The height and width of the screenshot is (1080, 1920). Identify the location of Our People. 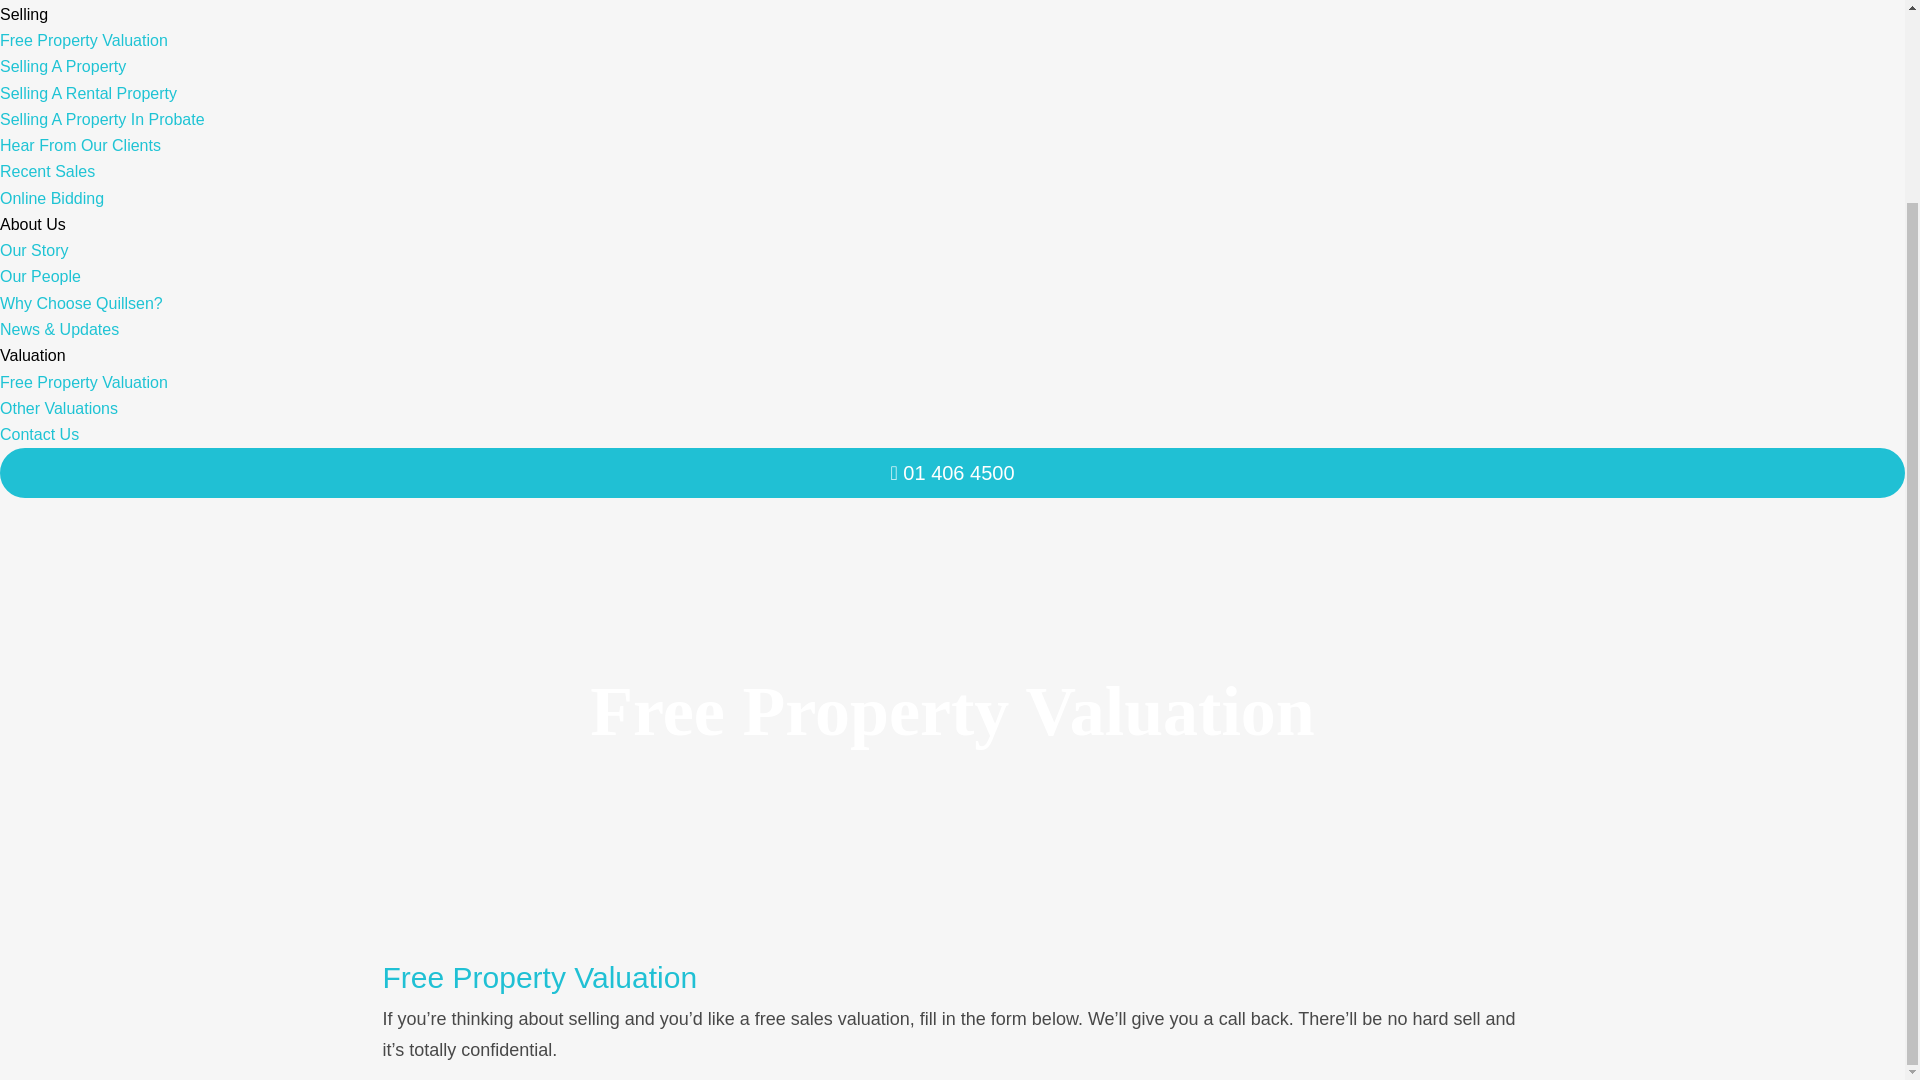
(40, 276).